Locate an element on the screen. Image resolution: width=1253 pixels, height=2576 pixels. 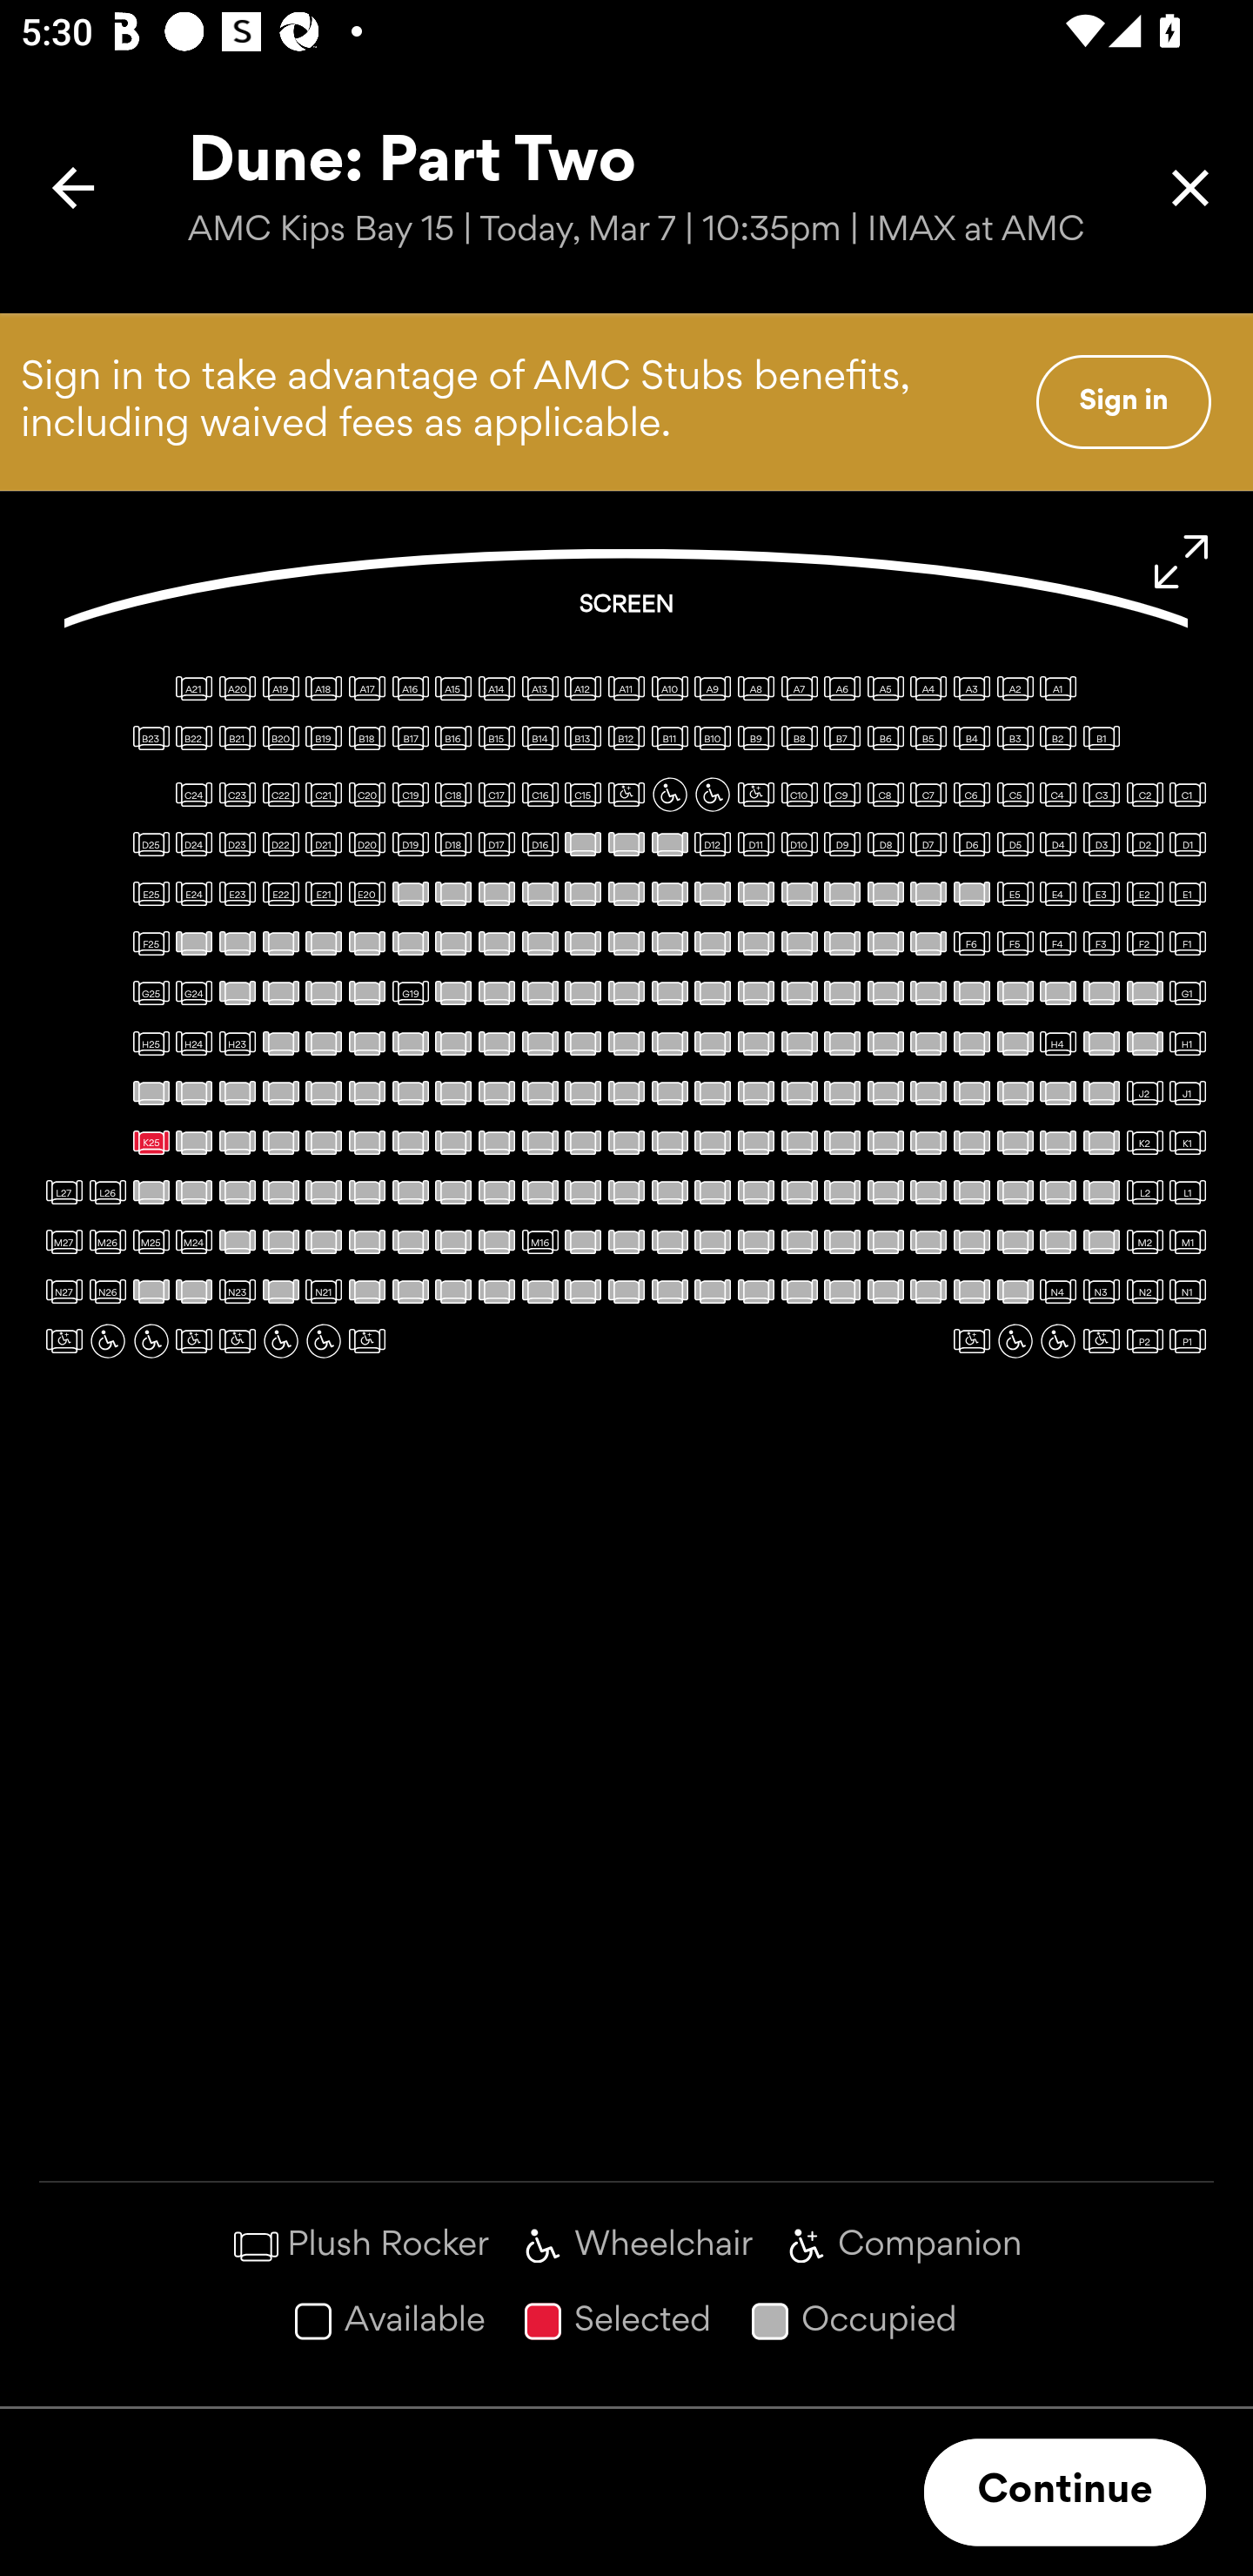
C21, Regular seat, available is located at coordinates (324, 795).